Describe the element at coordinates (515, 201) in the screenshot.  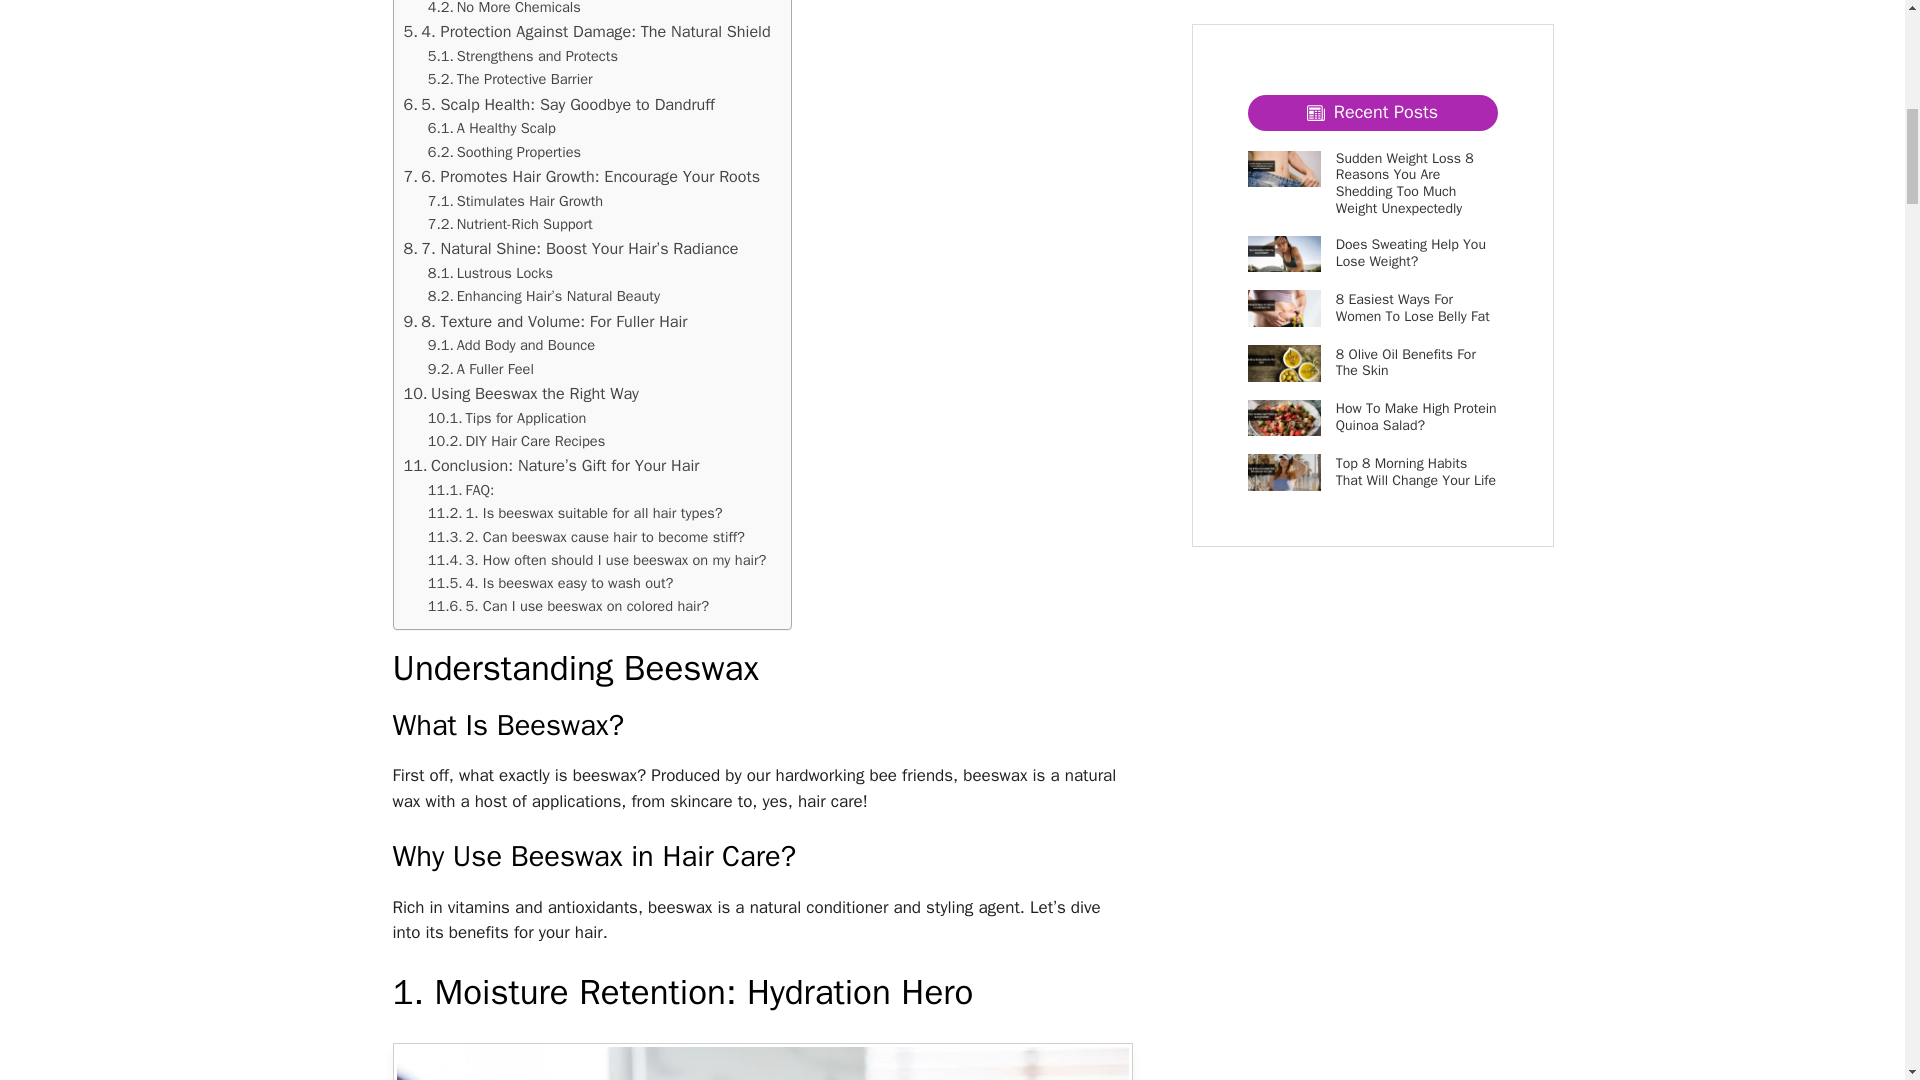
I see `Stimulates Hair Growth` at that location.